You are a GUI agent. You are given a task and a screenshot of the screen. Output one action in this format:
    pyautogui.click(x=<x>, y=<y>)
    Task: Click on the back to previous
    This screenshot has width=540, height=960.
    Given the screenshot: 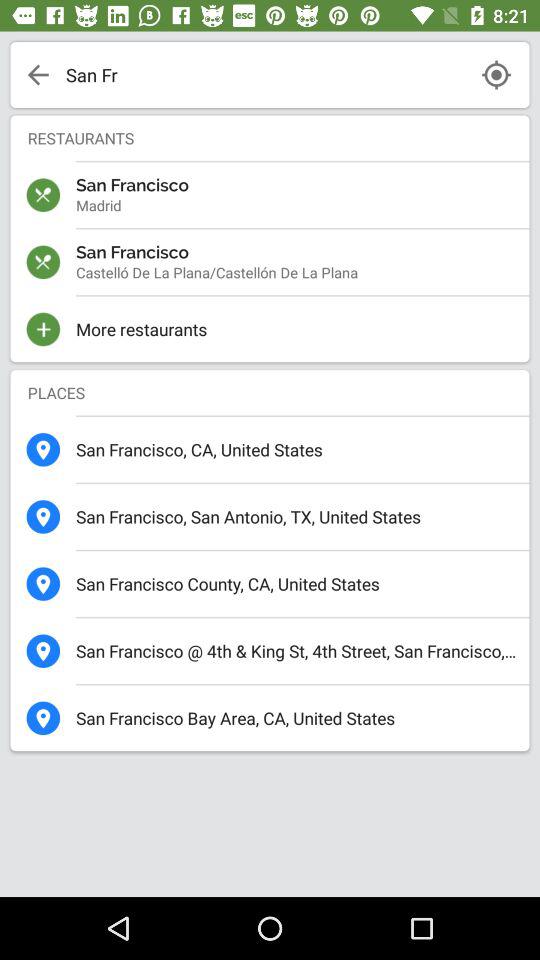 What is the action you would take?
    pyautogui.click(x=38, y=75)
    